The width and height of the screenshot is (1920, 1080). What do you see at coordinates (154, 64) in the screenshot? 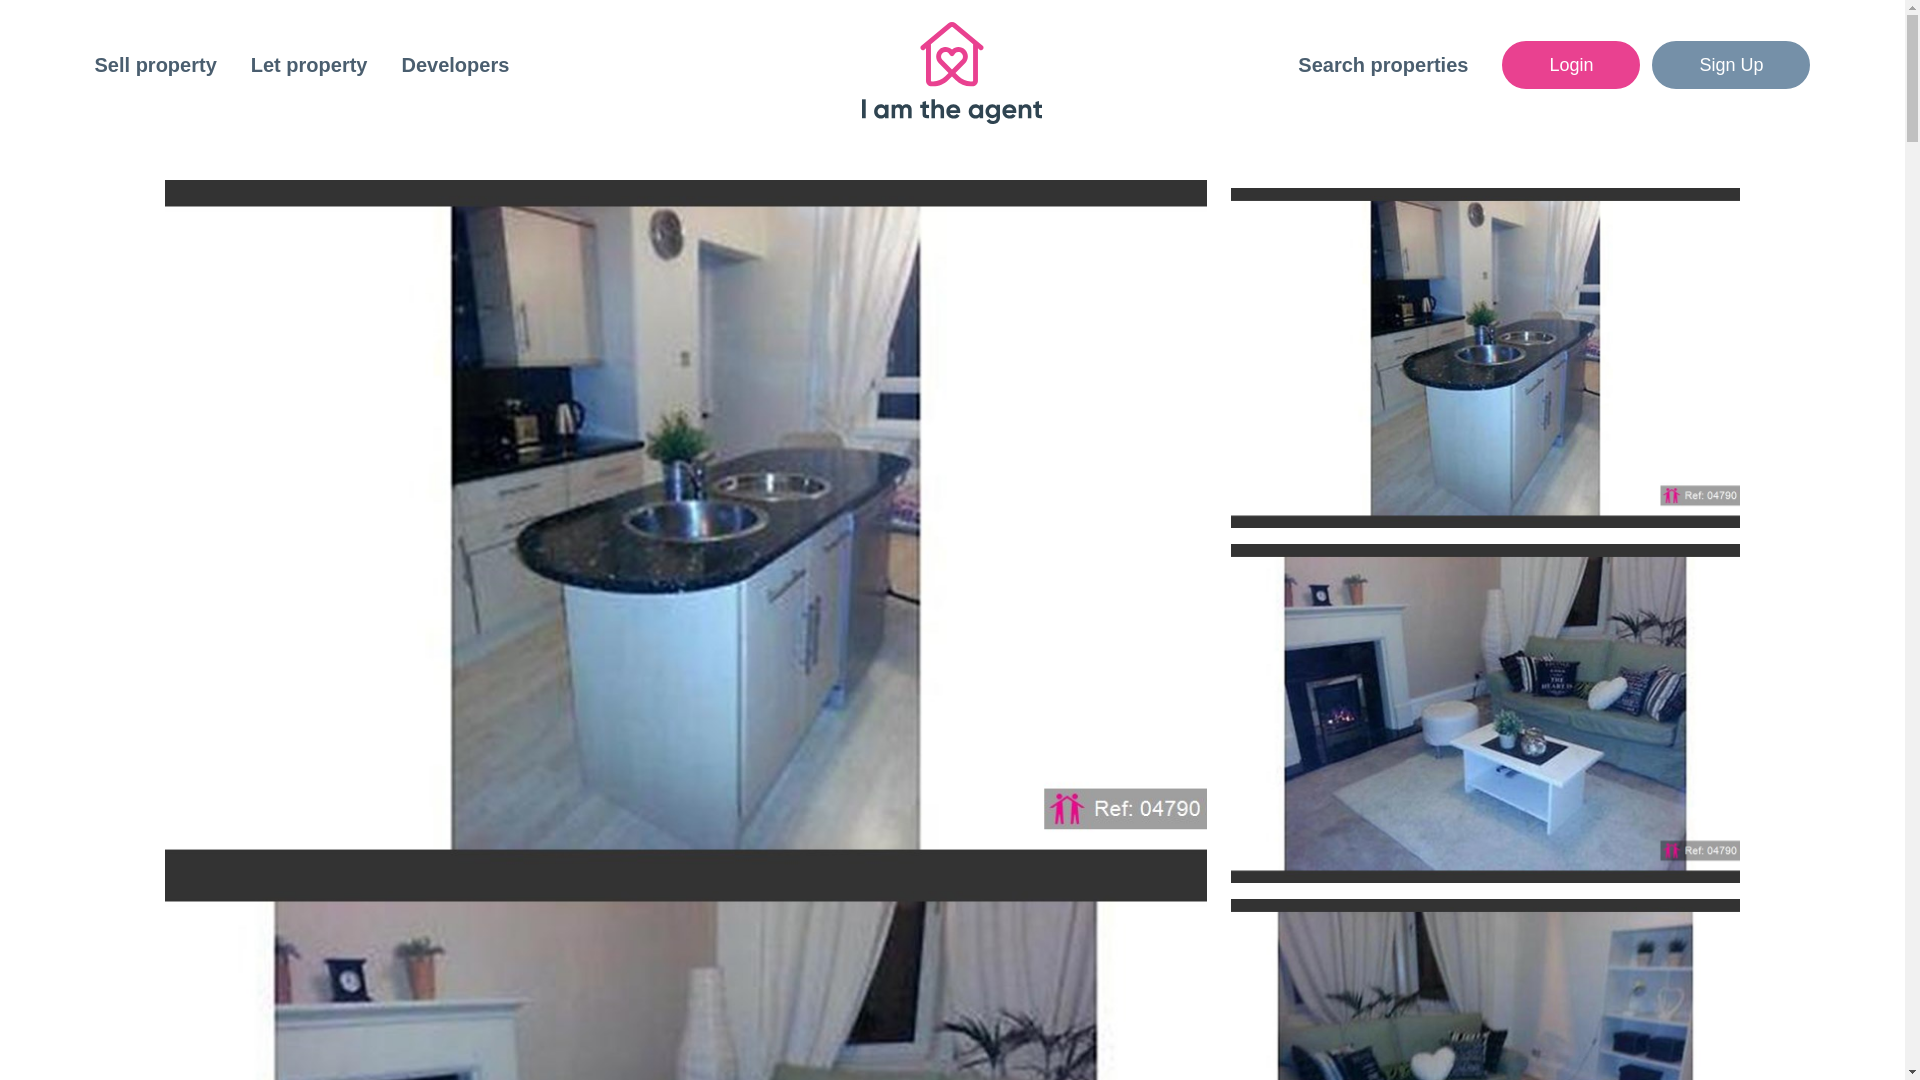
I see `Sell property` at bounding box center [154, 64].